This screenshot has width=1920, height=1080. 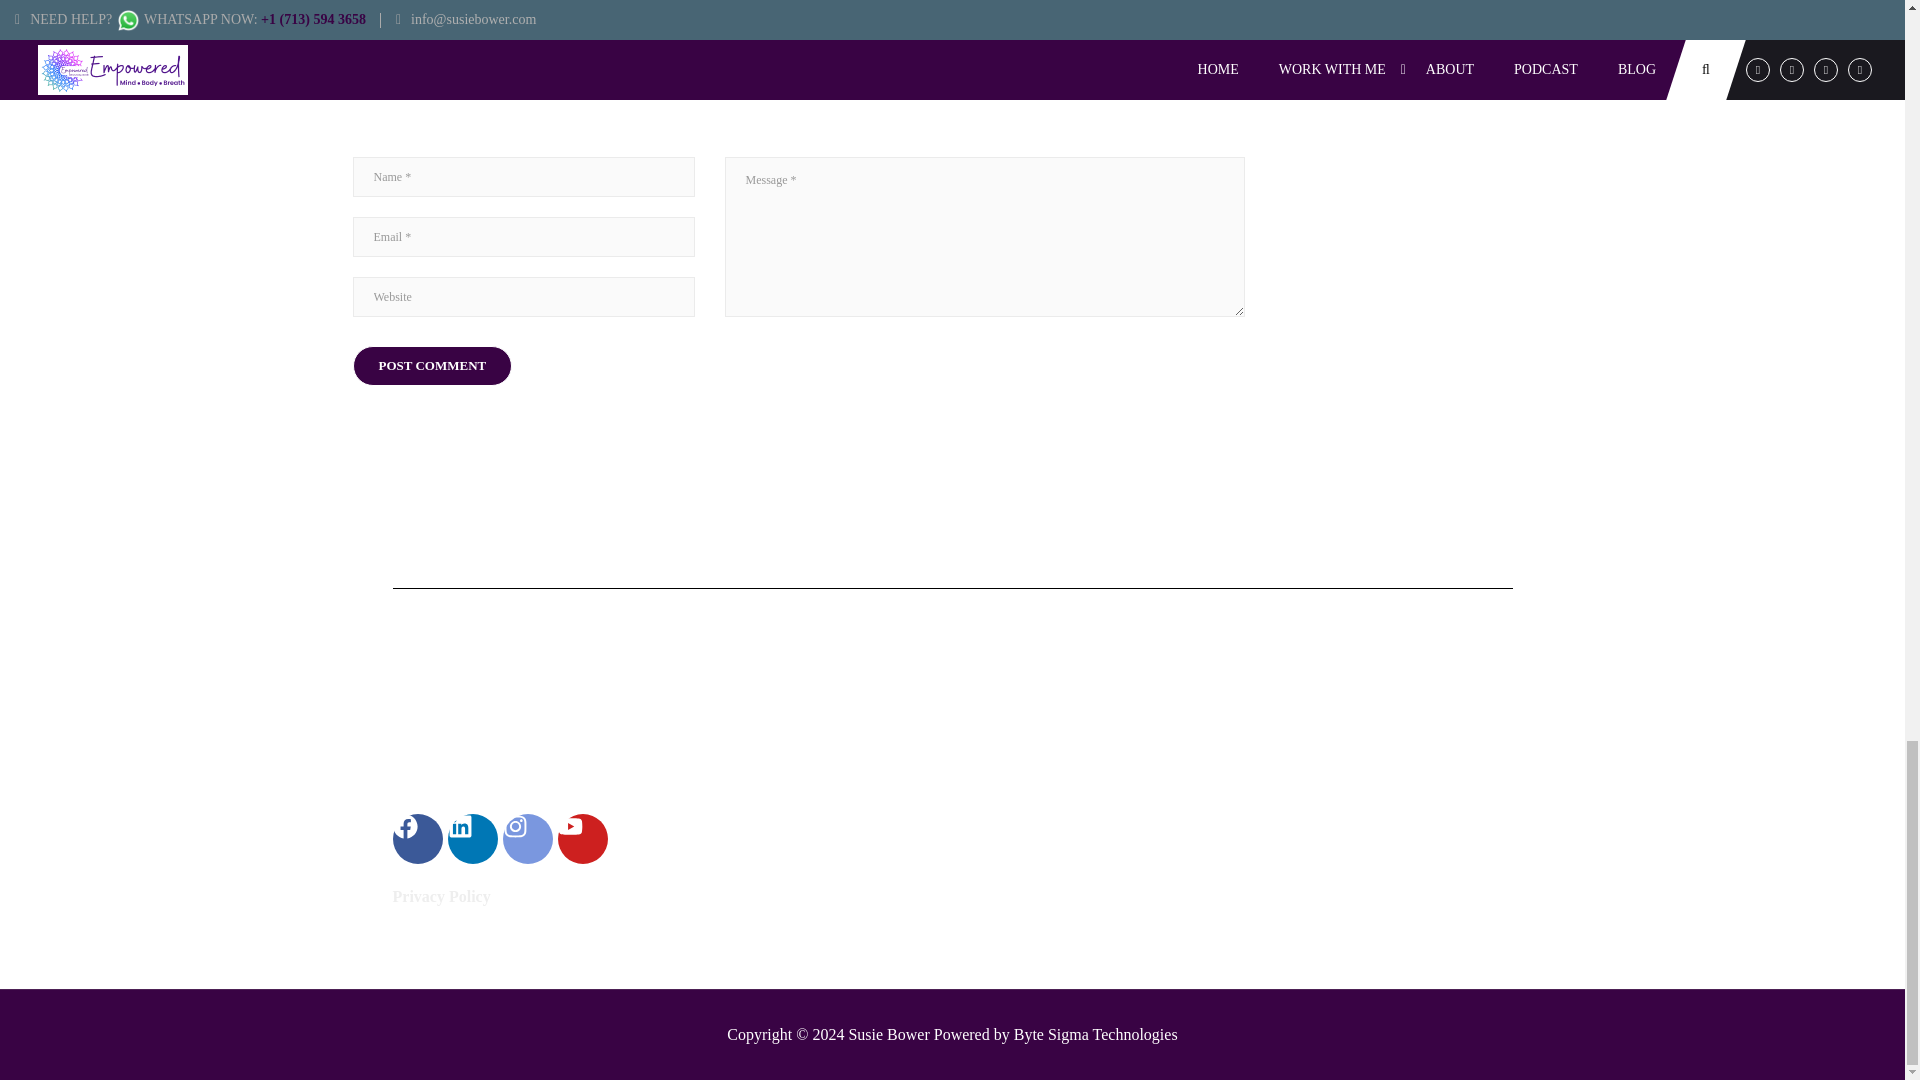 What do you see at coordinates (783, 702) in the screenshot?
I see `Print` at bounding box center [783, 702].